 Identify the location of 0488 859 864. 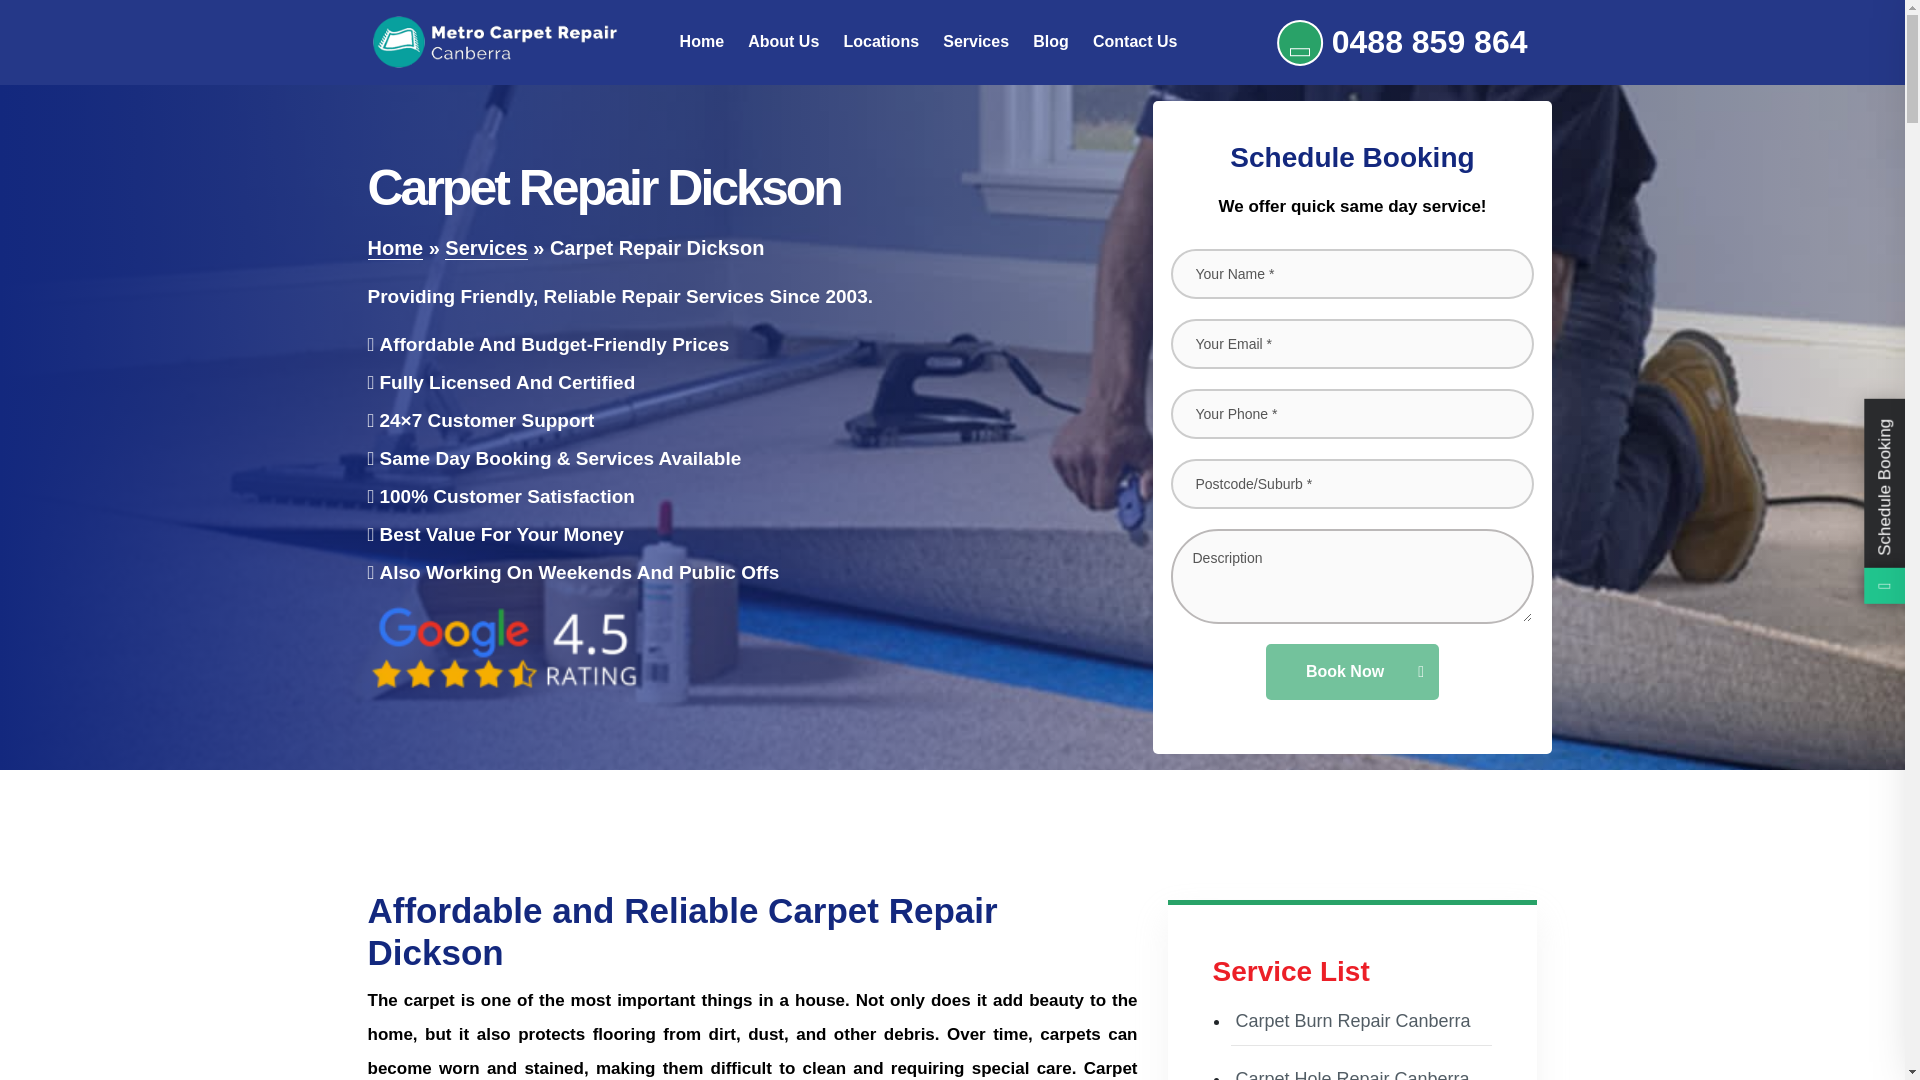
(1402, 42).